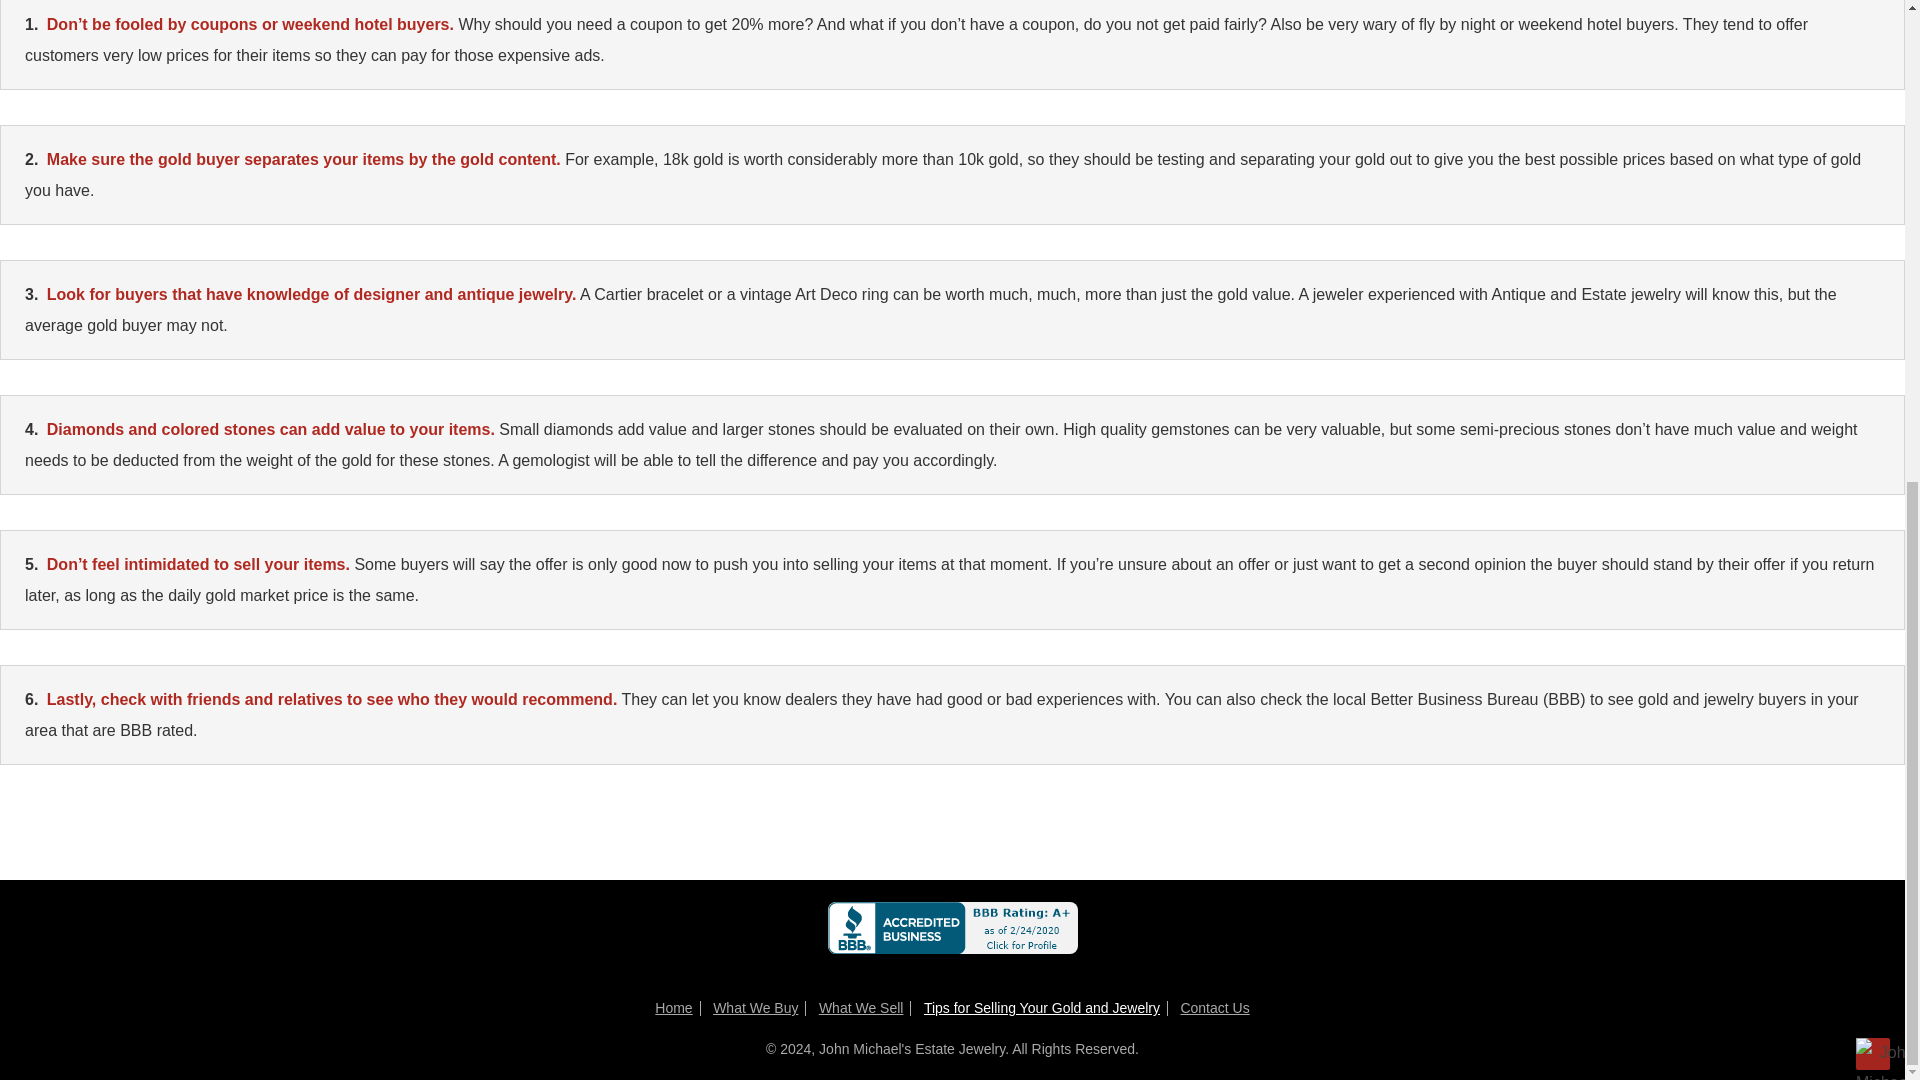  I want to click on Tips for Selling Your Gold and Jewelry, so click(1041, 1008).